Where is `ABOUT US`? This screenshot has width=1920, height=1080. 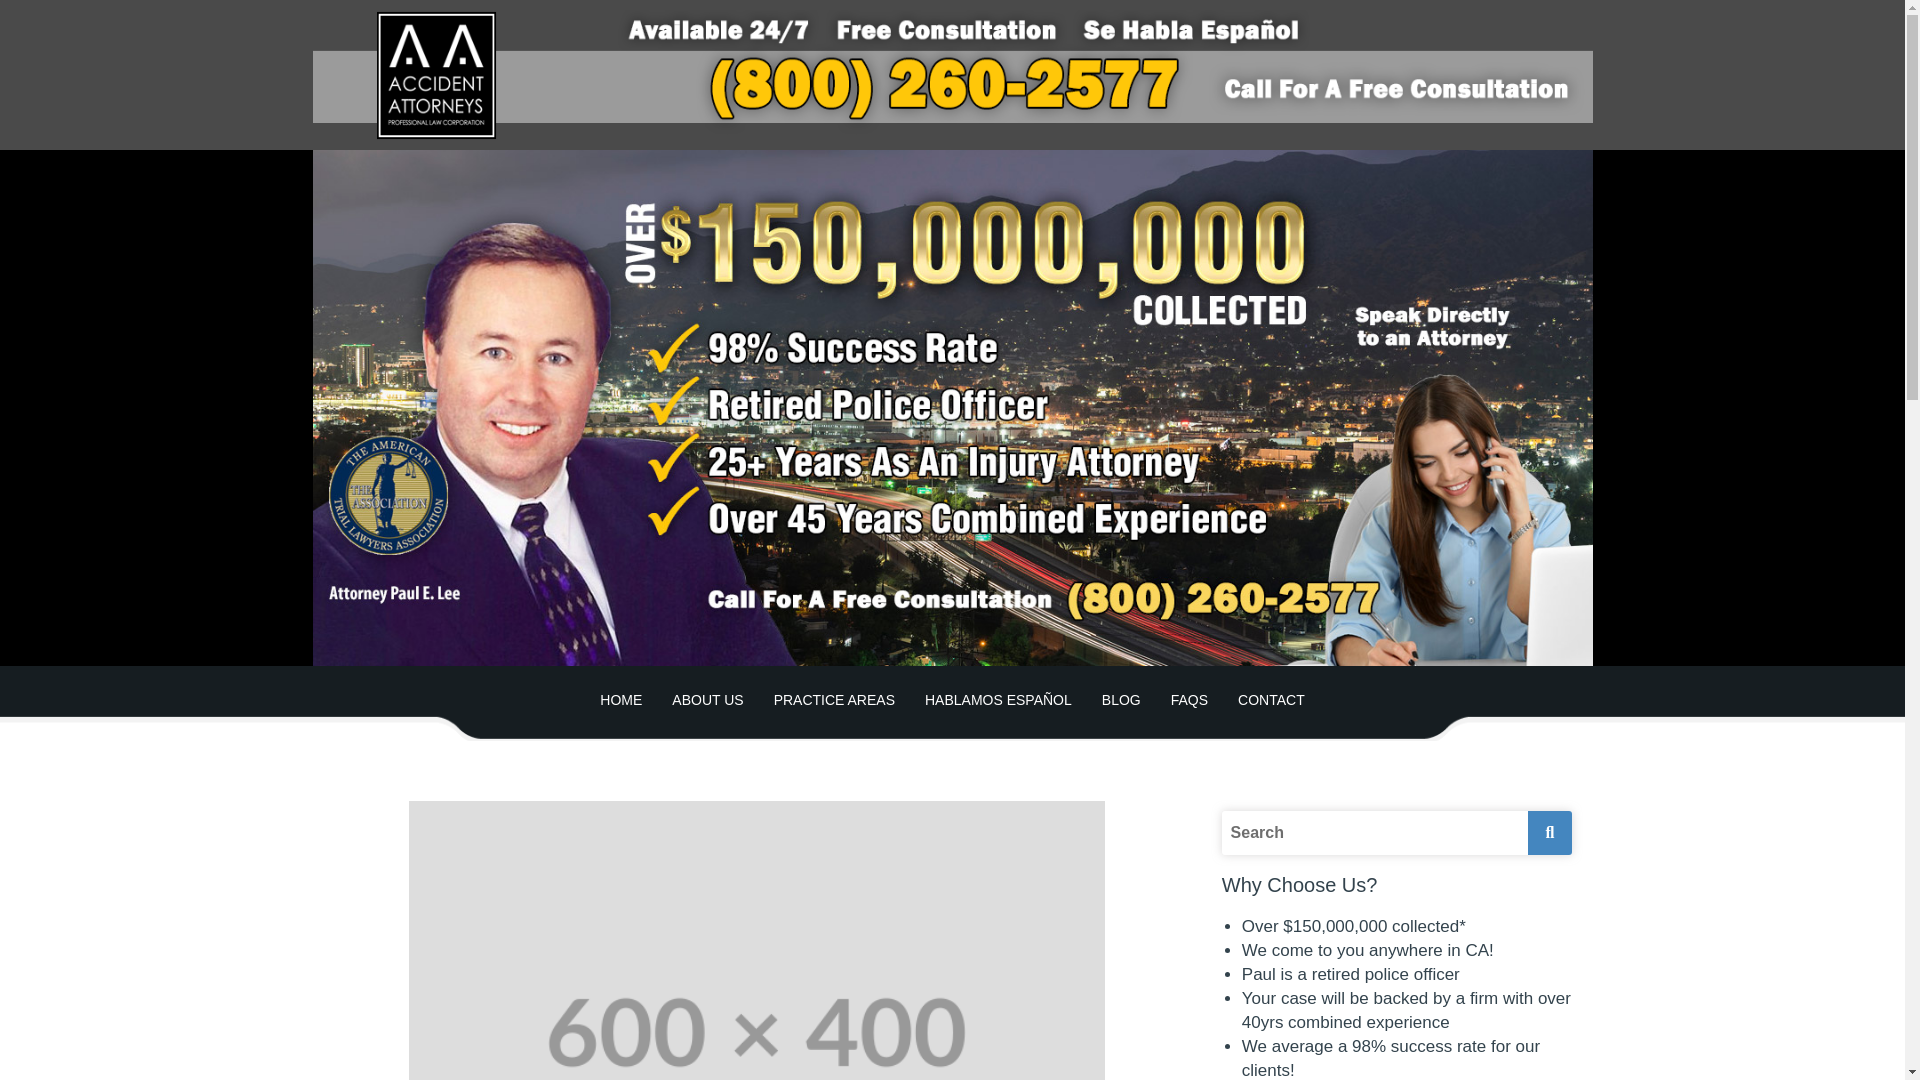
ABOUT US is located at coordinates (707, 700).